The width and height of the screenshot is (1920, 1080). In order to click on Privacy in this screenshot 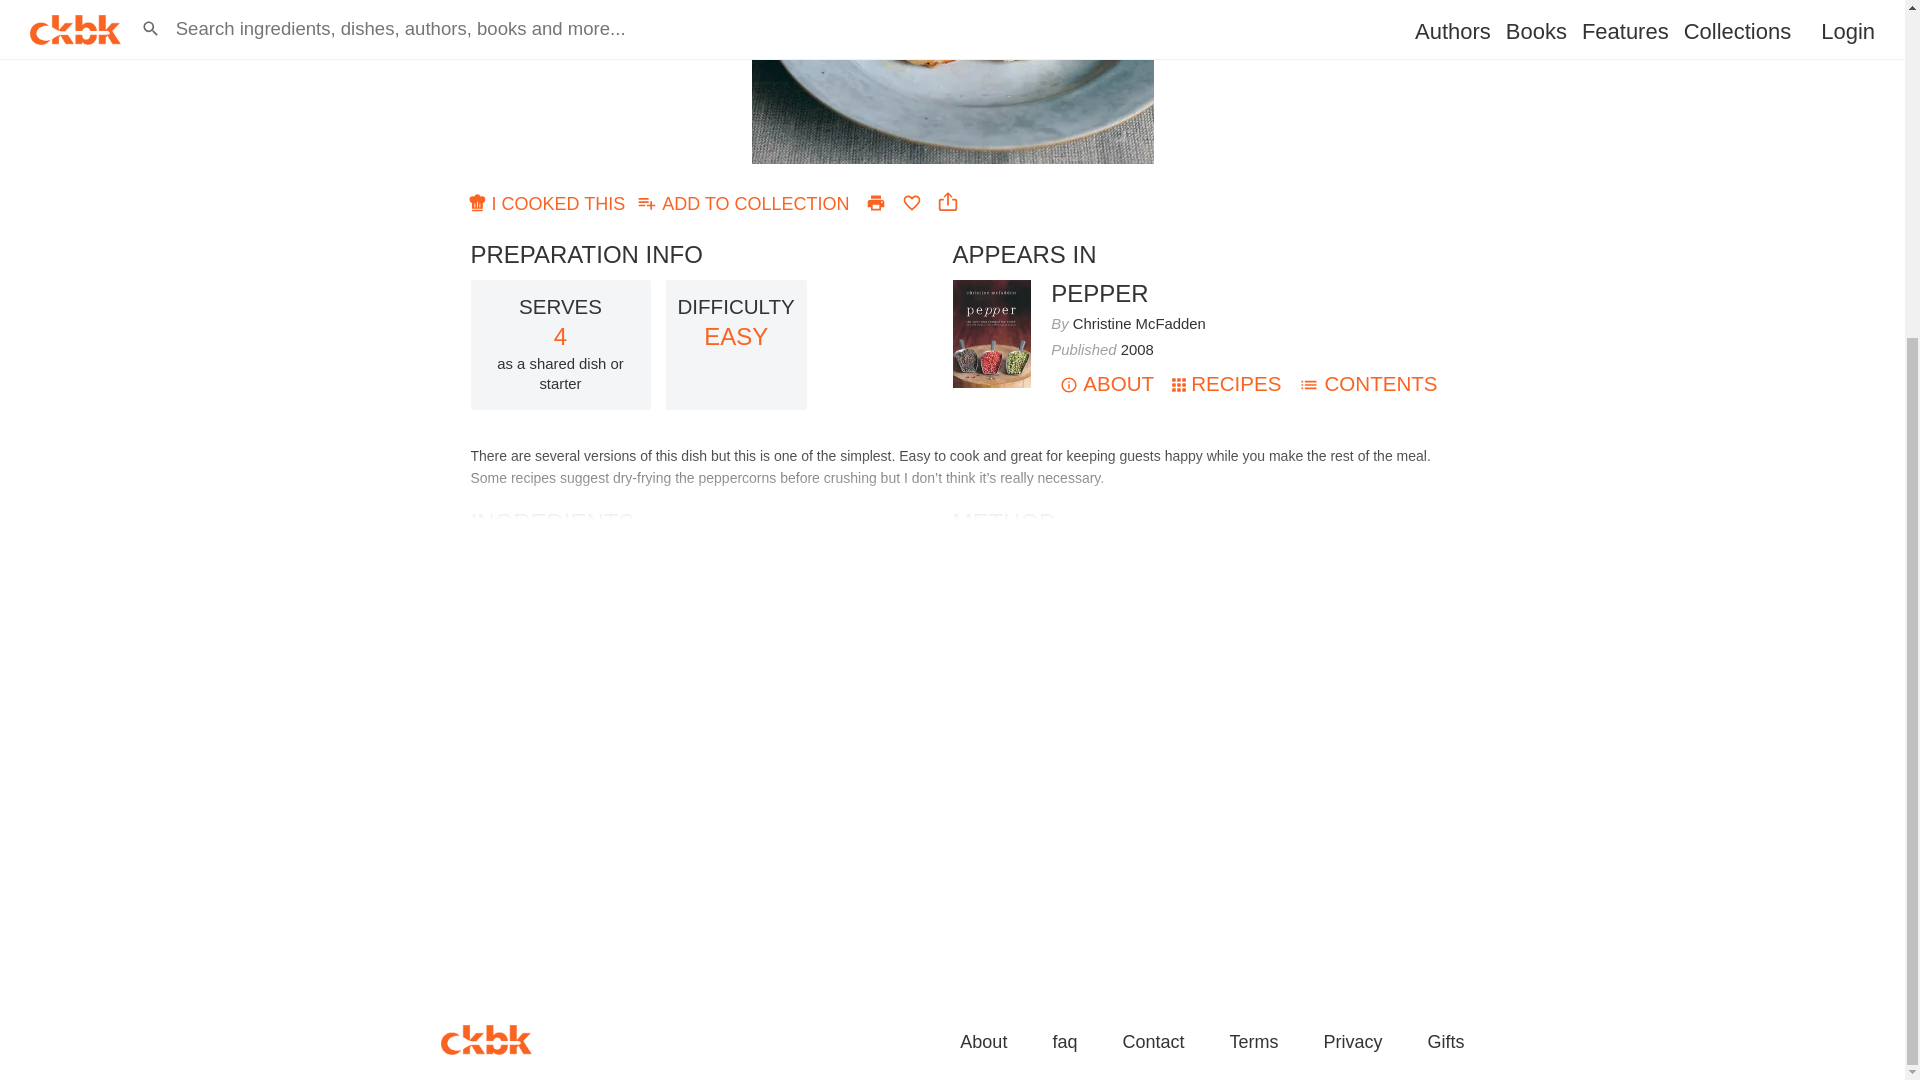, I will do `click(744, 202)`.